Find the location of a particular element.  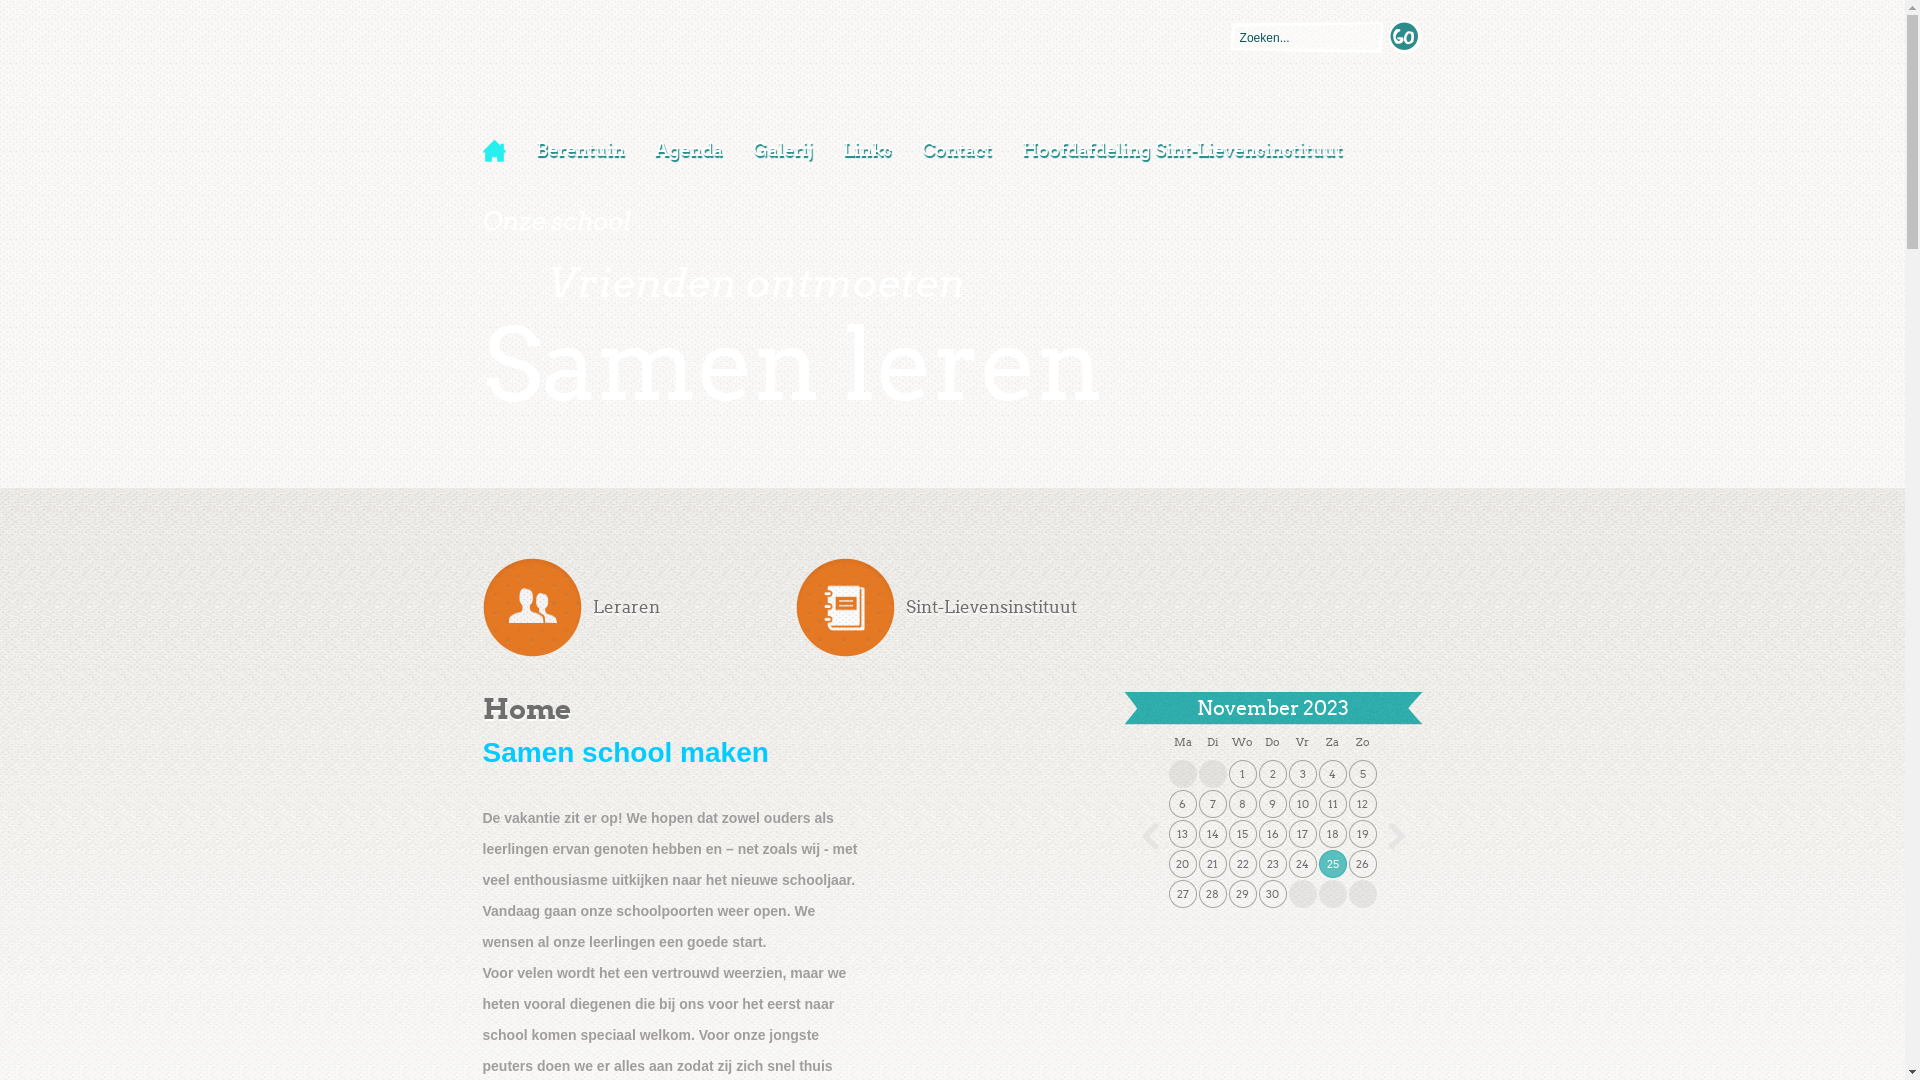

Berentuin is located at coordinates (580, 150).